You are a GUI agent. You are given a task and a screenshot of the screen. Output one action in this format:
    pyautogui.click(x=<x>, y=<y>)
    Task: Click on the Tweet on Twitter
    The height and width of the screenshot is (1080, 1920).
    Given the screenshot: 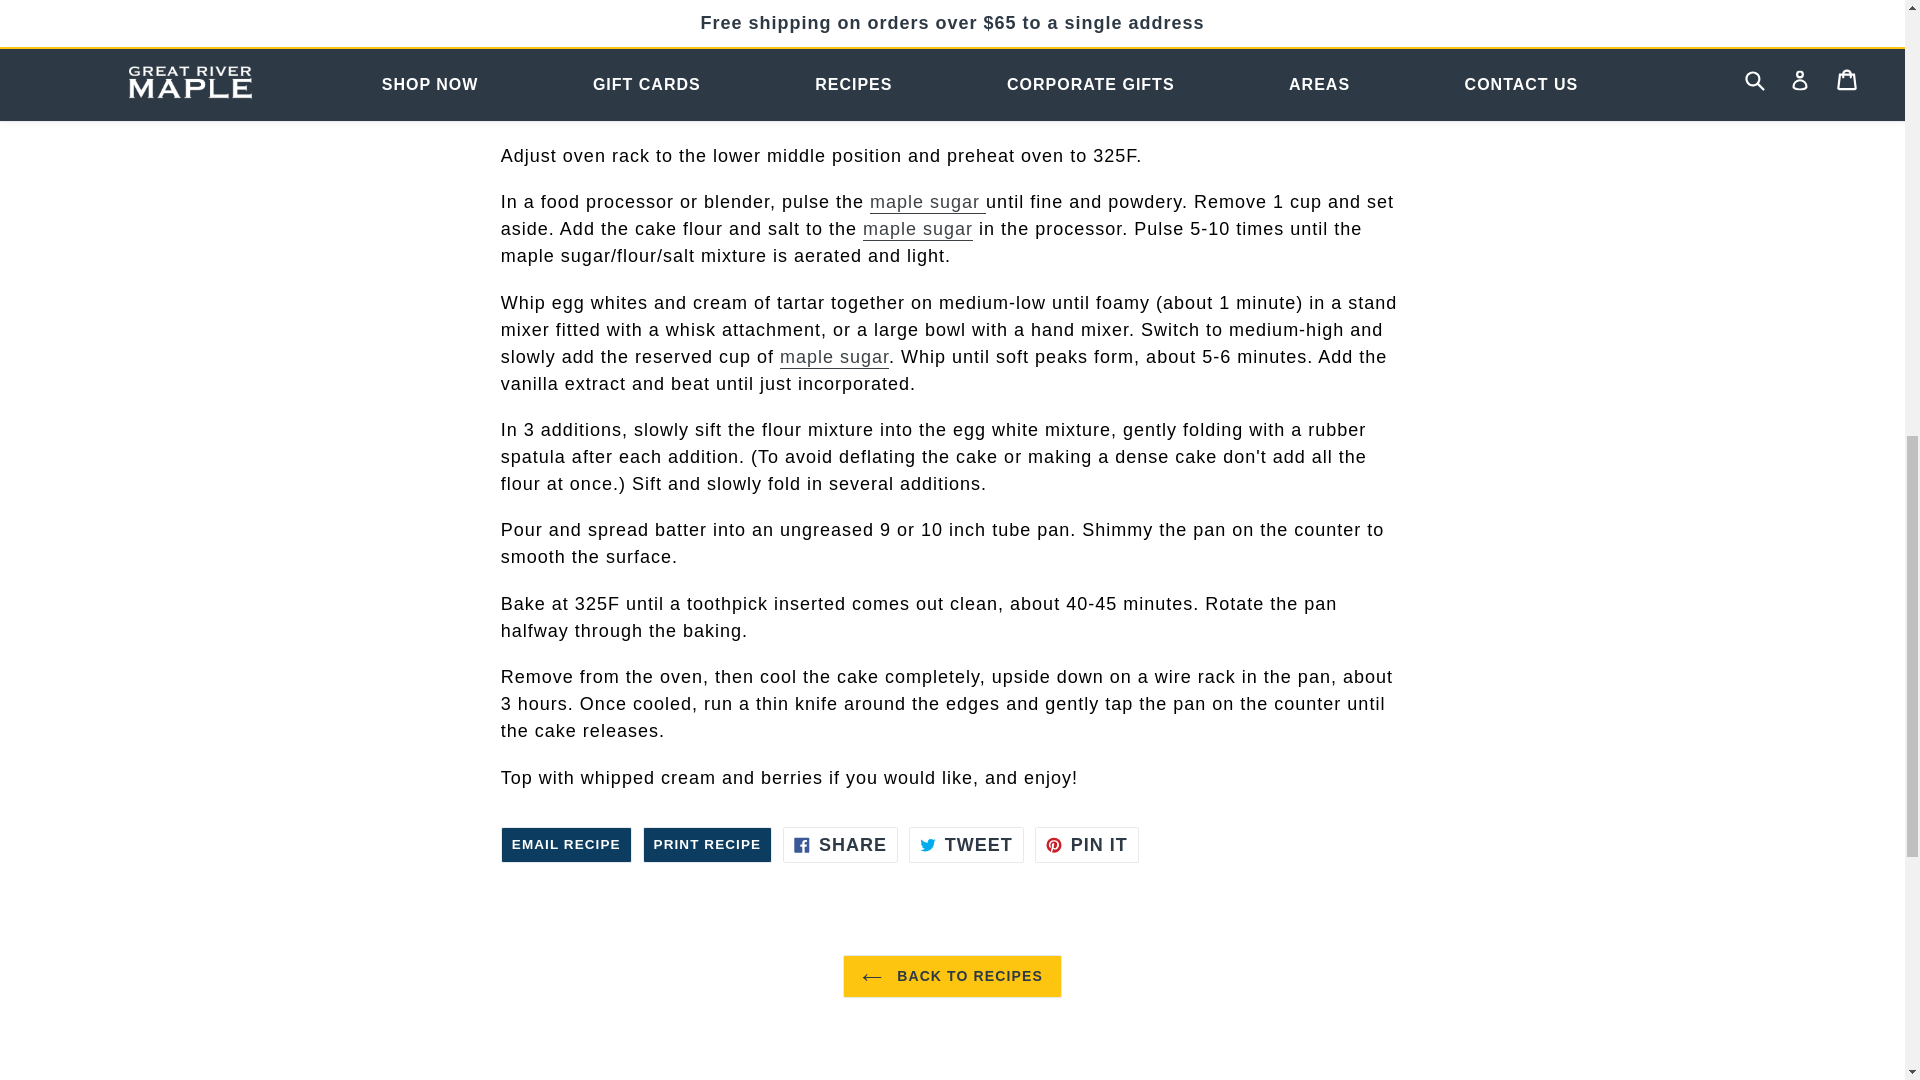 What is the action you would take?
    pyautogui.click(x=840, y=844)
    